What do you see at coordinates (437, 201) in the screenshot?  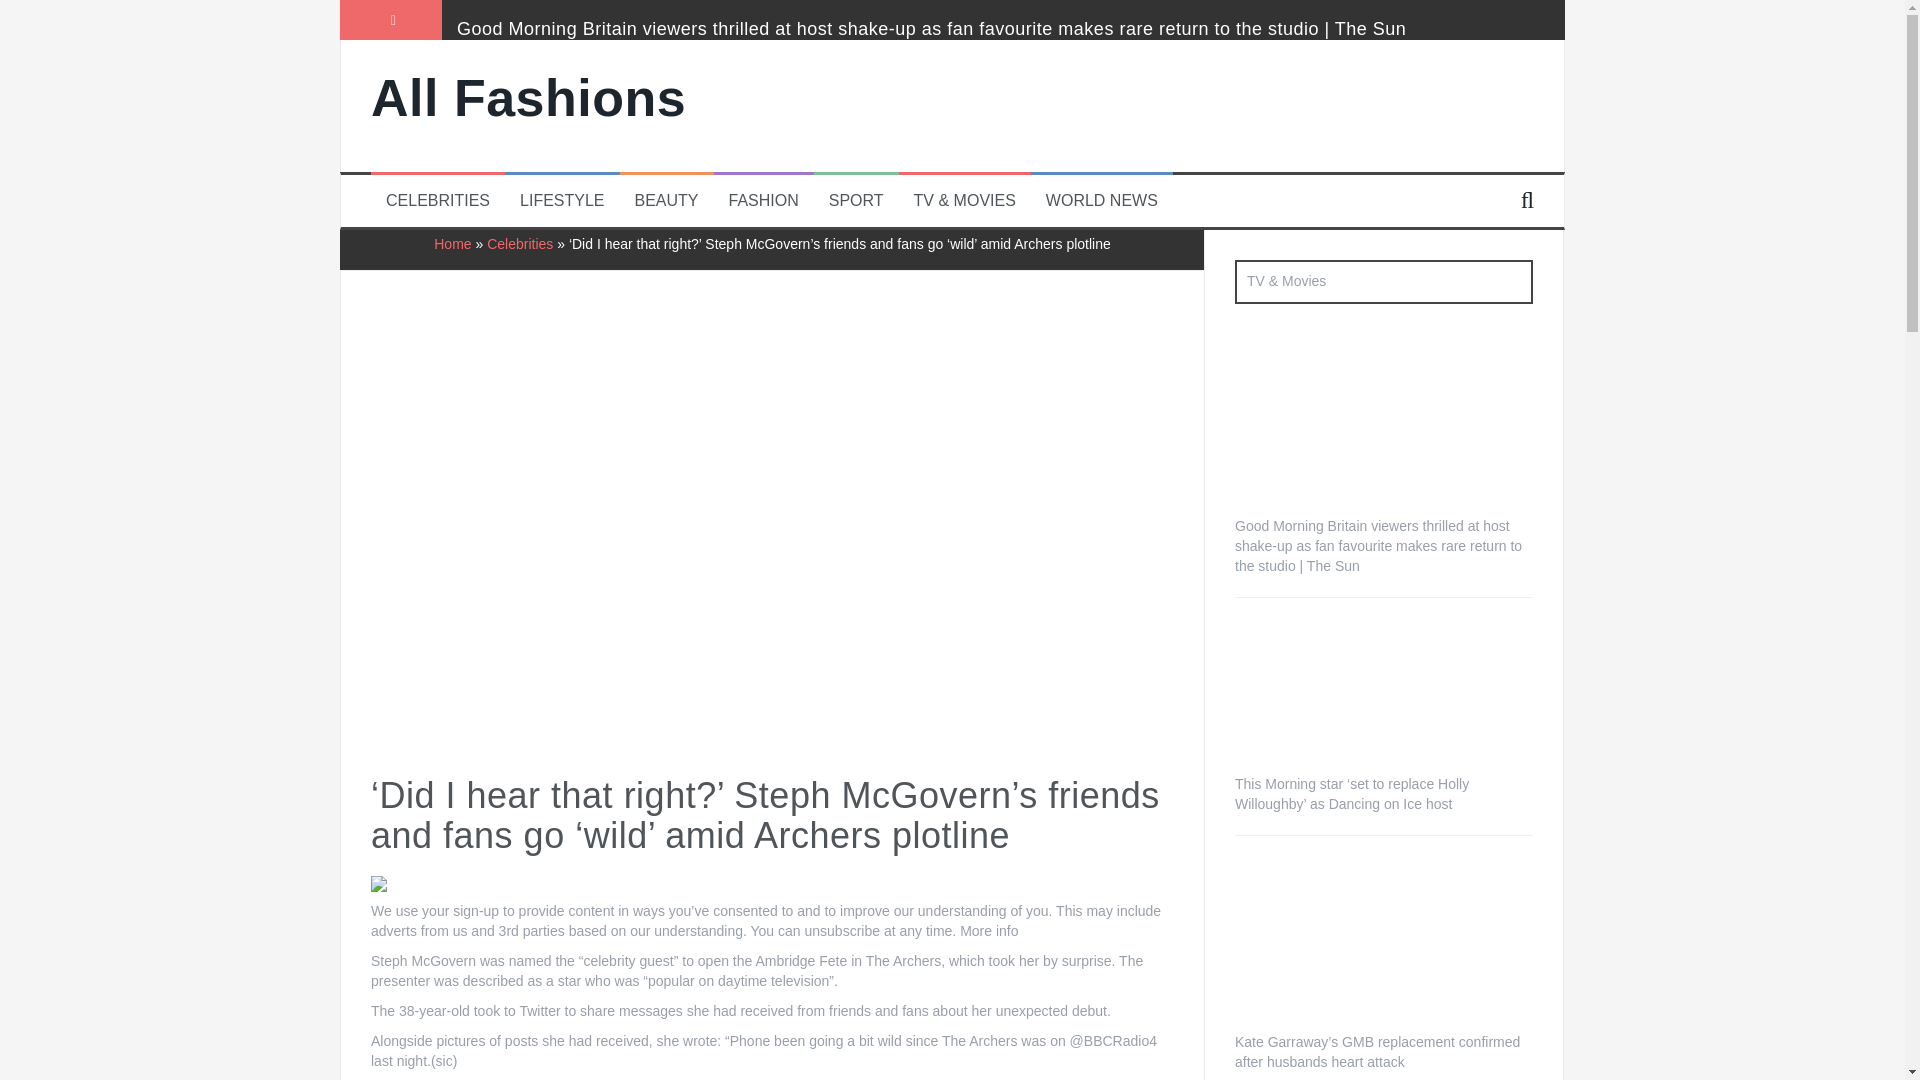 I see `CELEBRITIES` at bounding box center [437, 201].